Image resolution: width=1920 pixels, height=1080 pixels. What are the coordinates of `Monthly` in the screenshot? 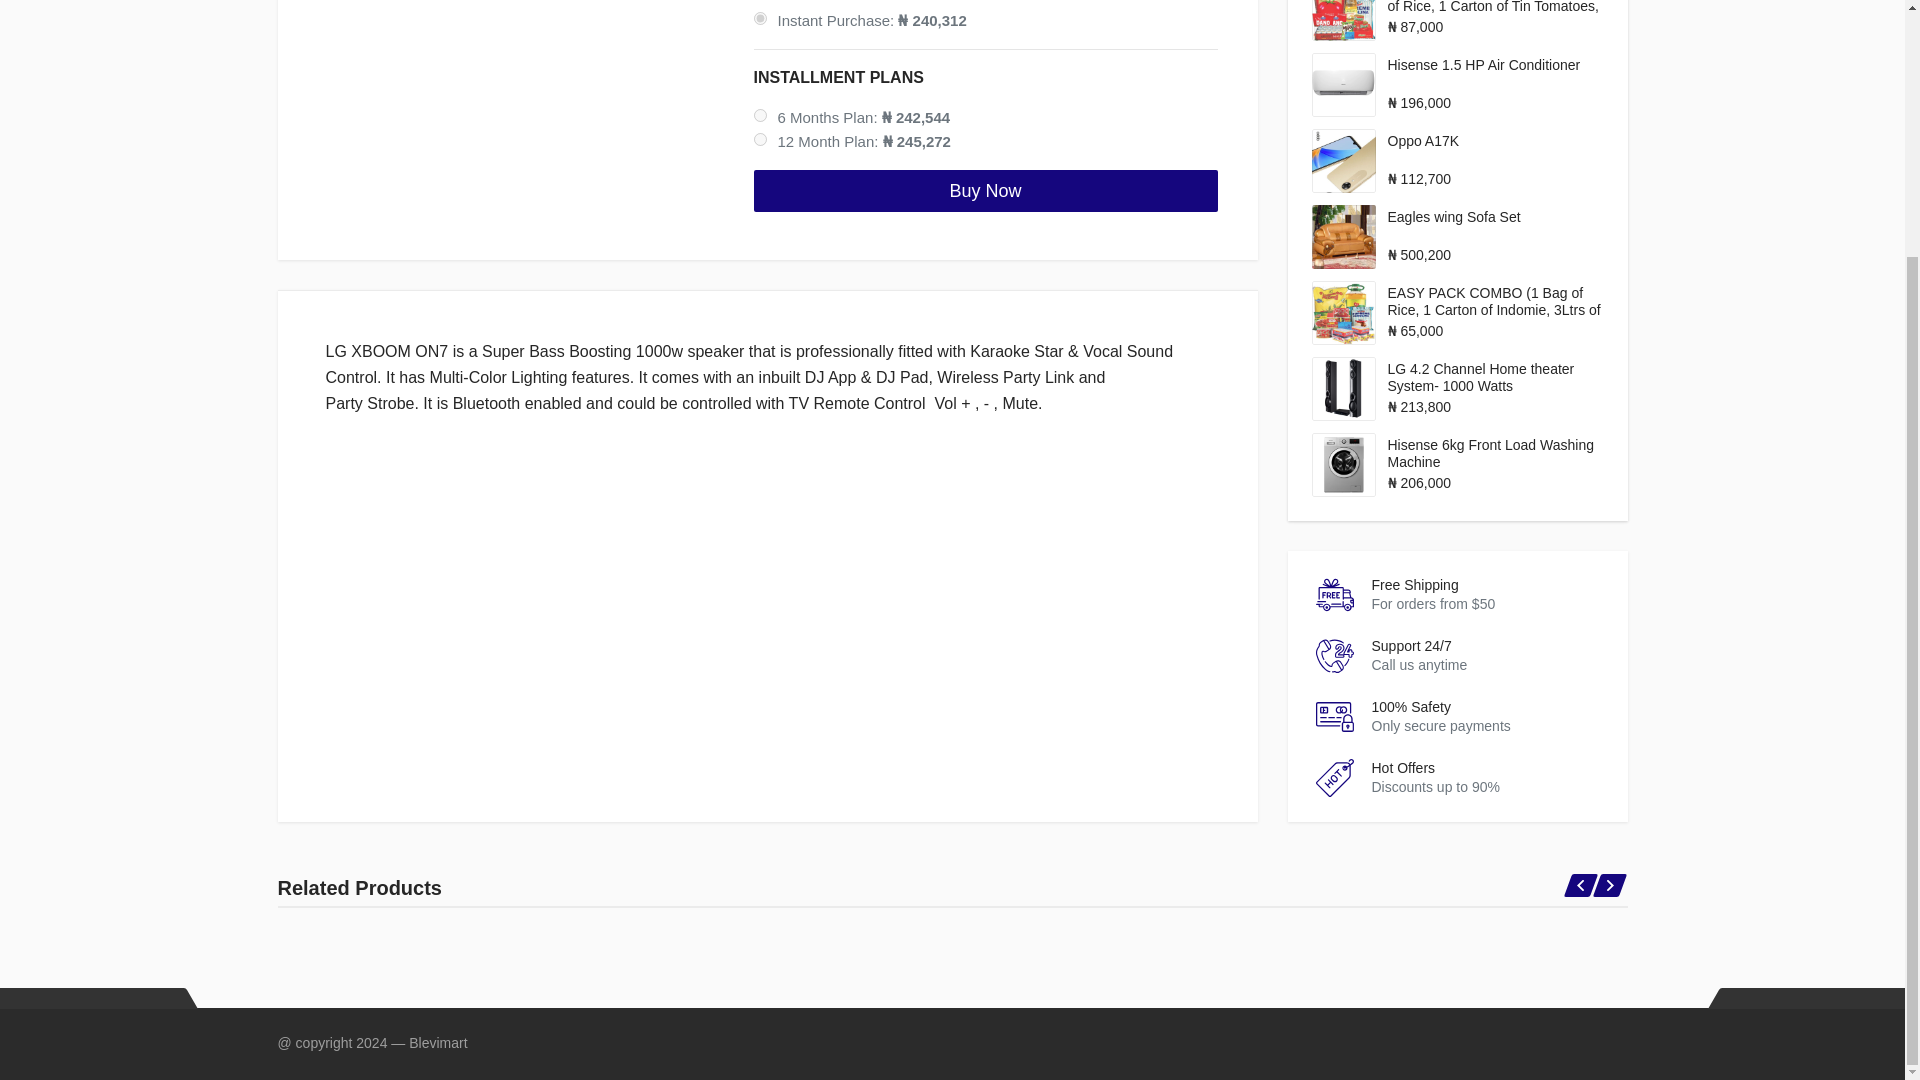 It's located at (760, 138).